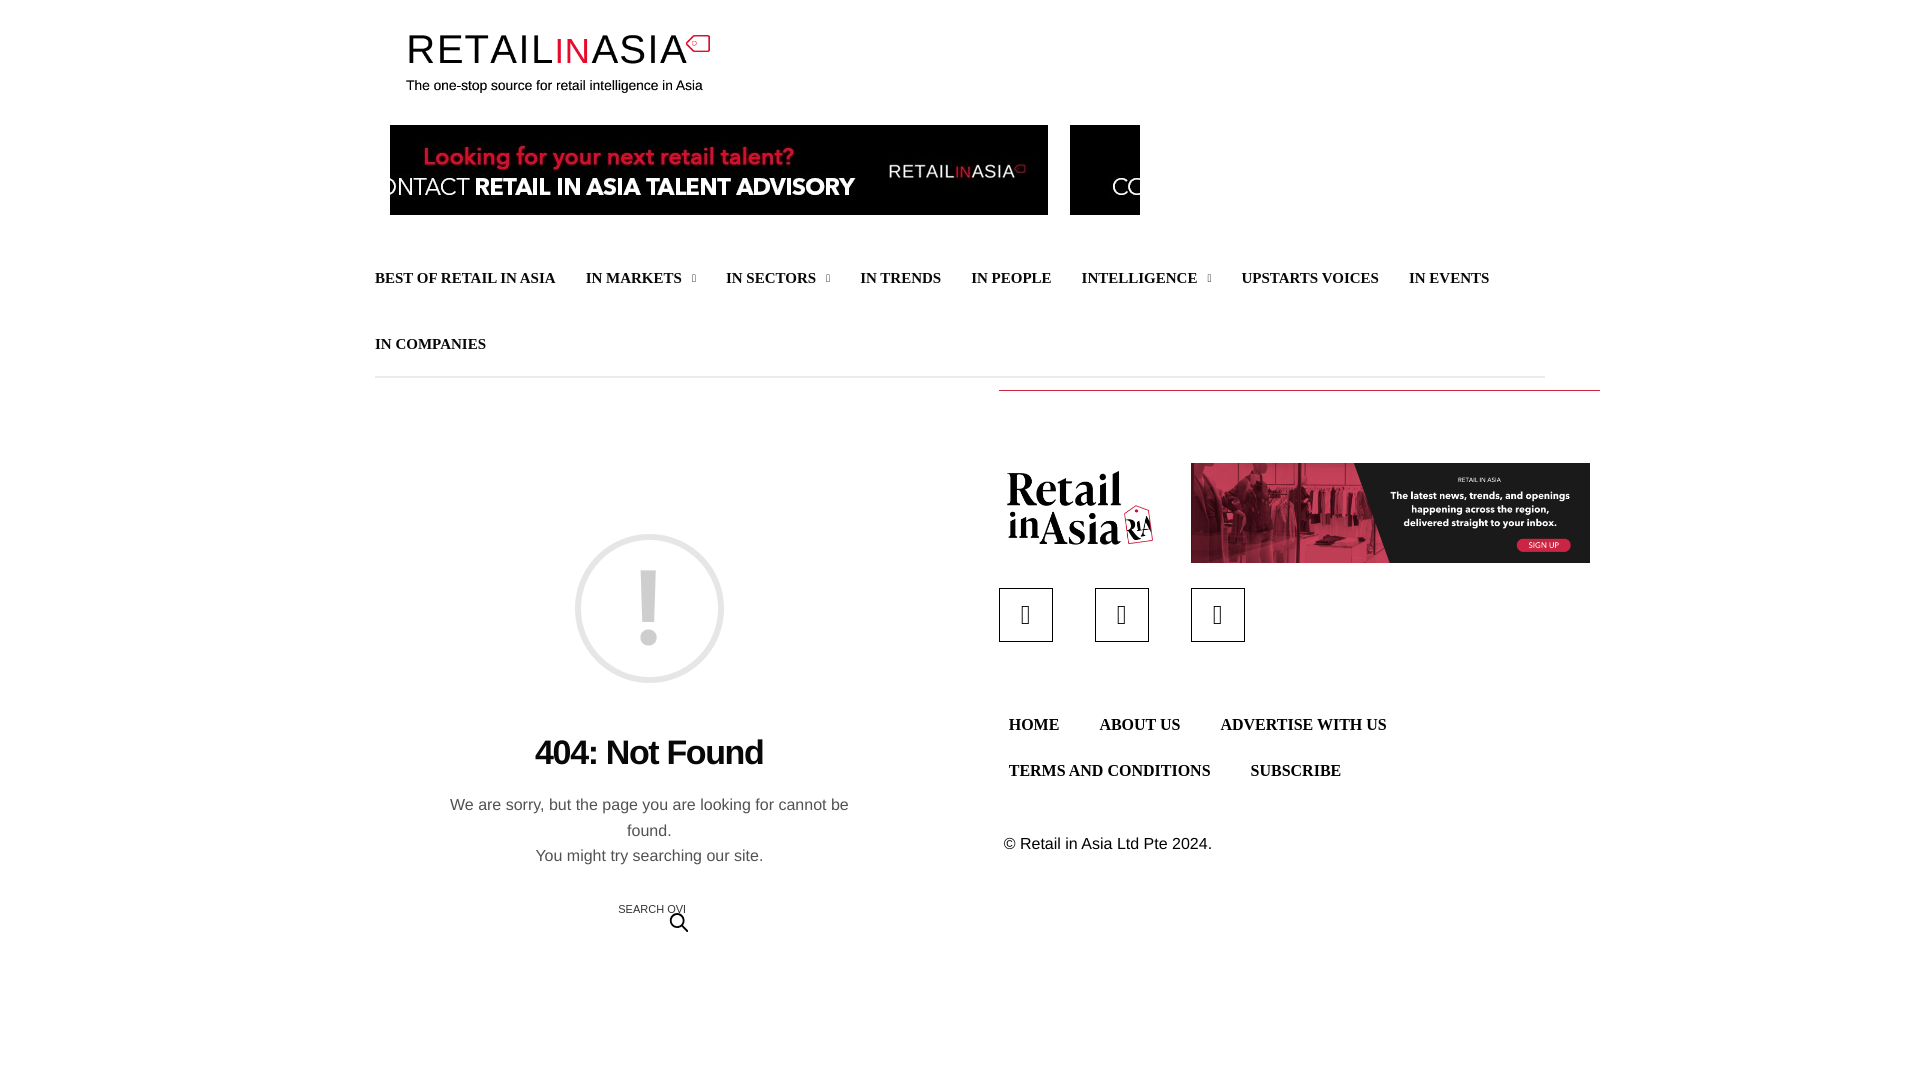 This screenshot has height=1080, width=1920. What do you see at coordinates (465, 278) in the screenshot?
I see `BEST OF RETAIL IN ASIA` at bounding box center [465, 278].